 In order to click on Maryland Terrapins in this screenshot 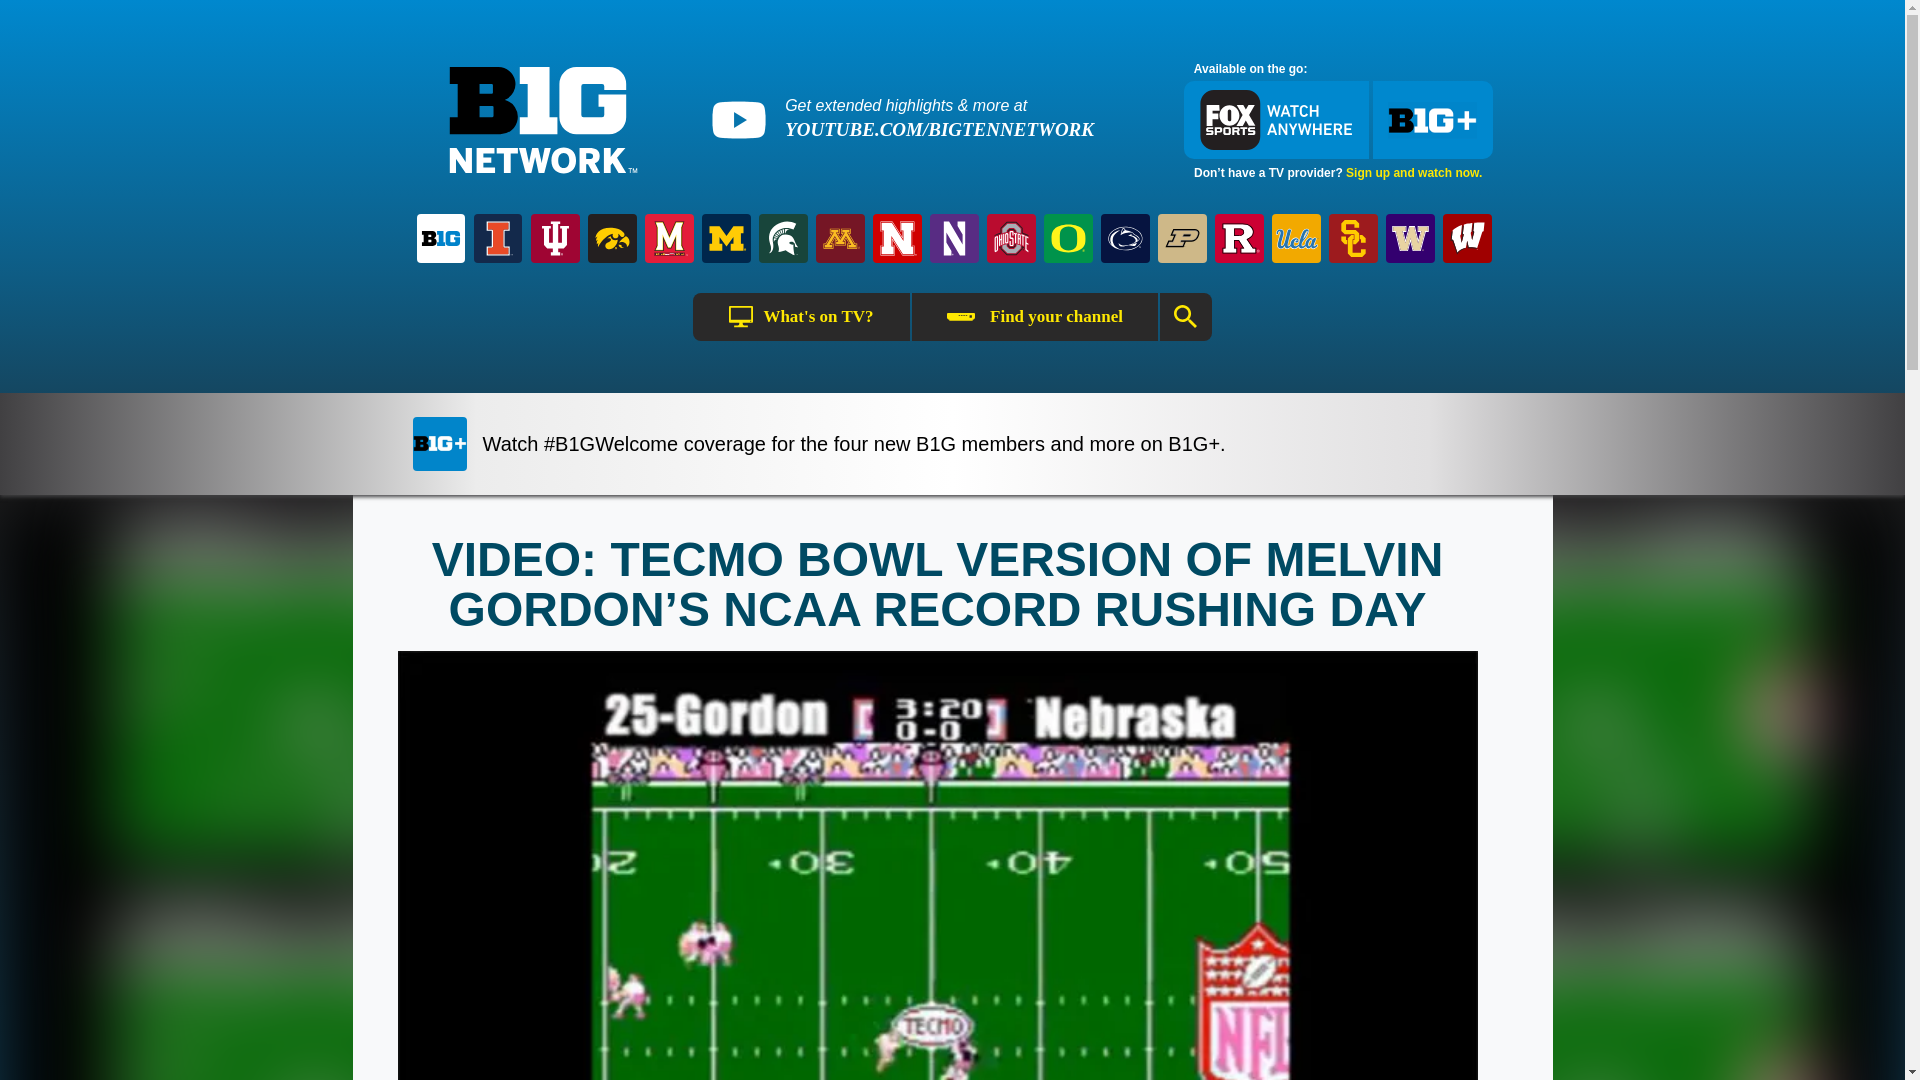, I will do `click(670, 238)`.